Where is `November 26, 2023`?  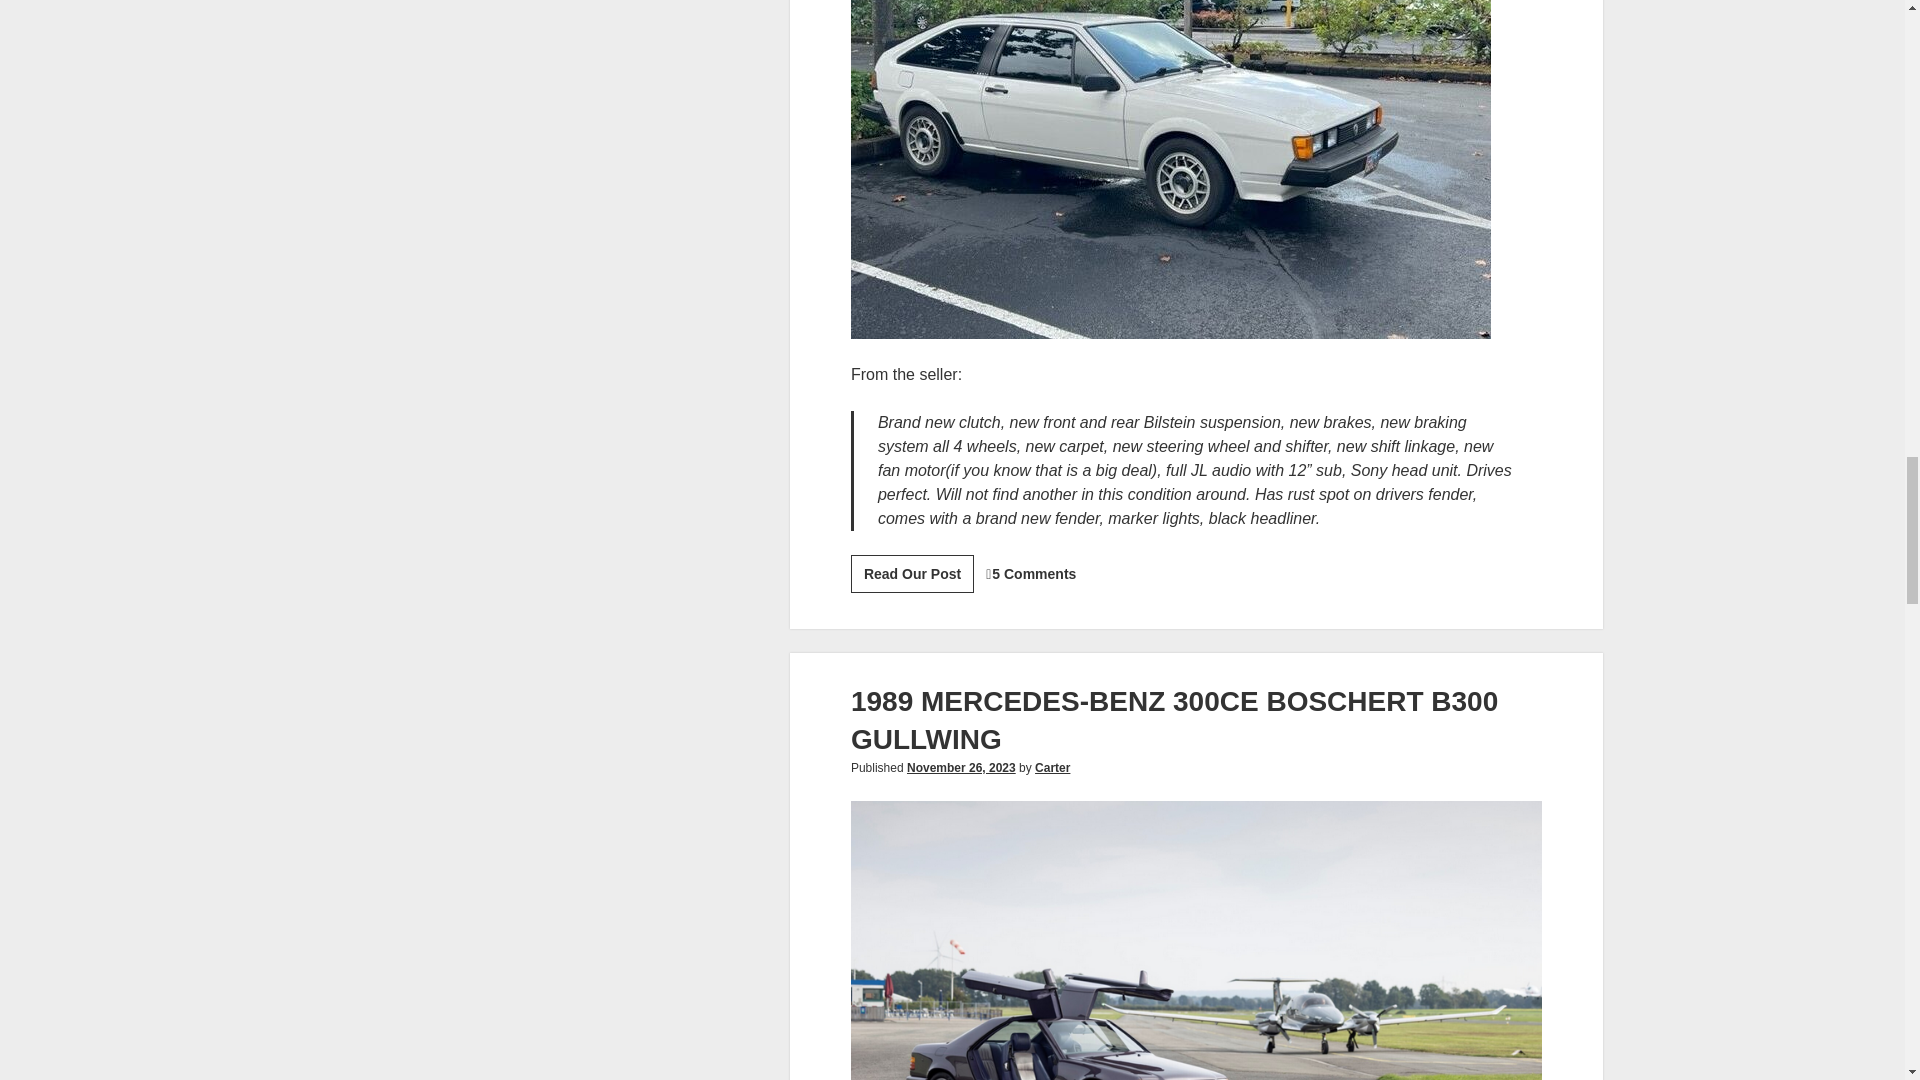 November 26, 2023 is located at coordinates (1034, 574).